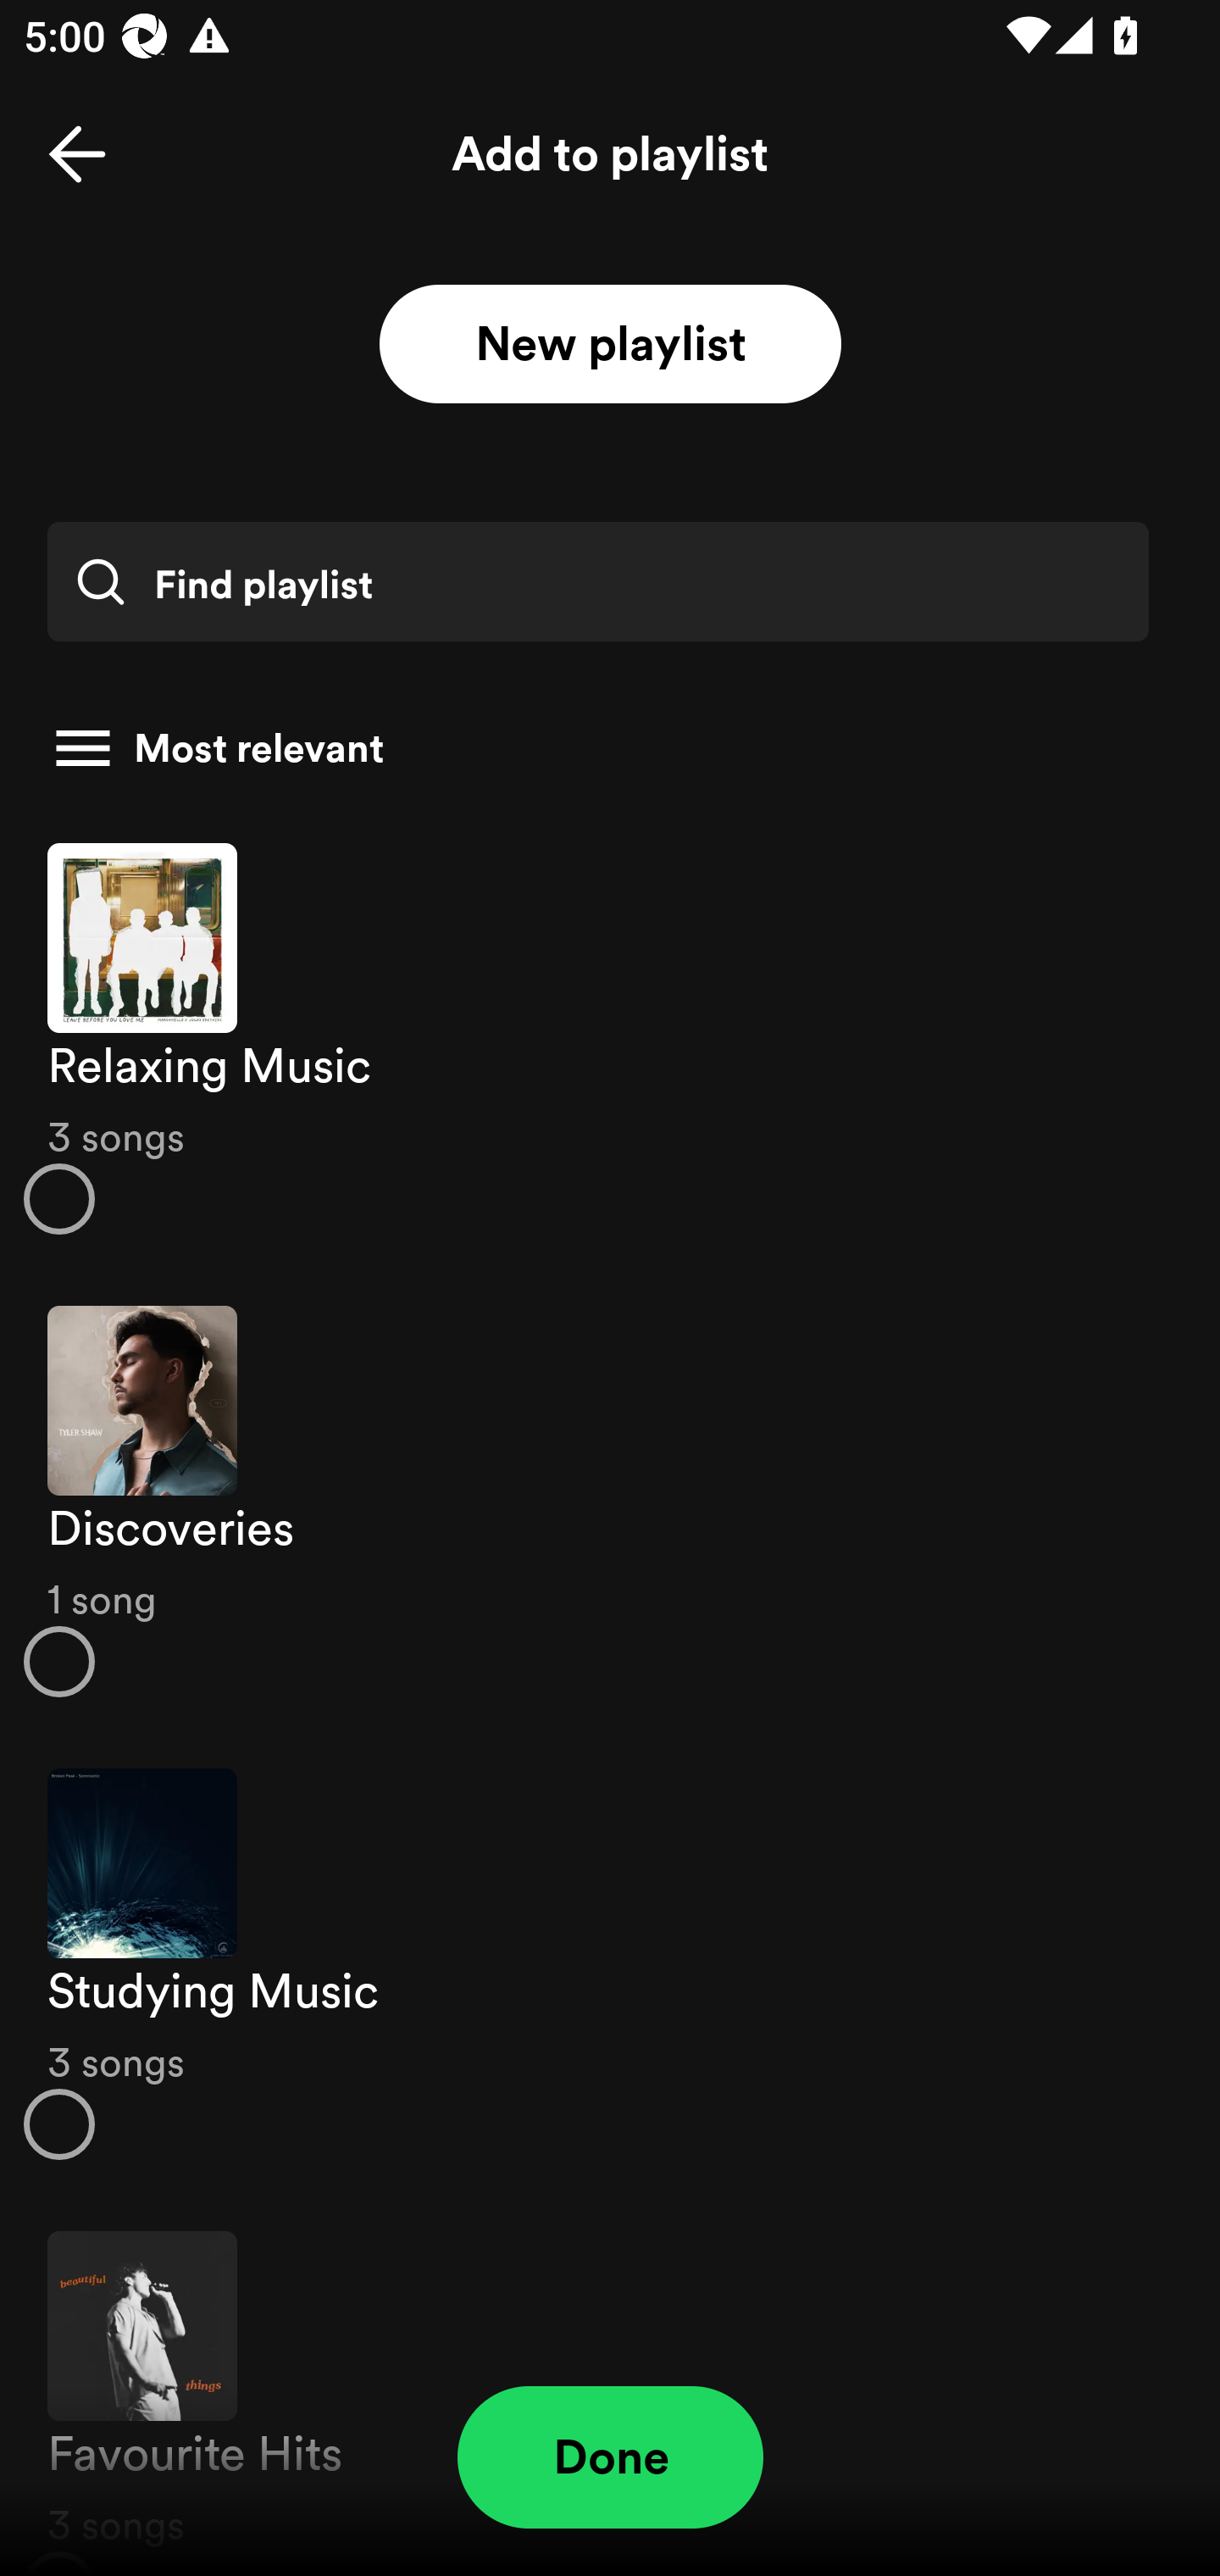 This screenshot has width=1220, height=2576. What do you see at coordinates (610, 1037) in the screenshot?
I see `Relaxing Music 3 songs` at bounding box center [610, 1037].